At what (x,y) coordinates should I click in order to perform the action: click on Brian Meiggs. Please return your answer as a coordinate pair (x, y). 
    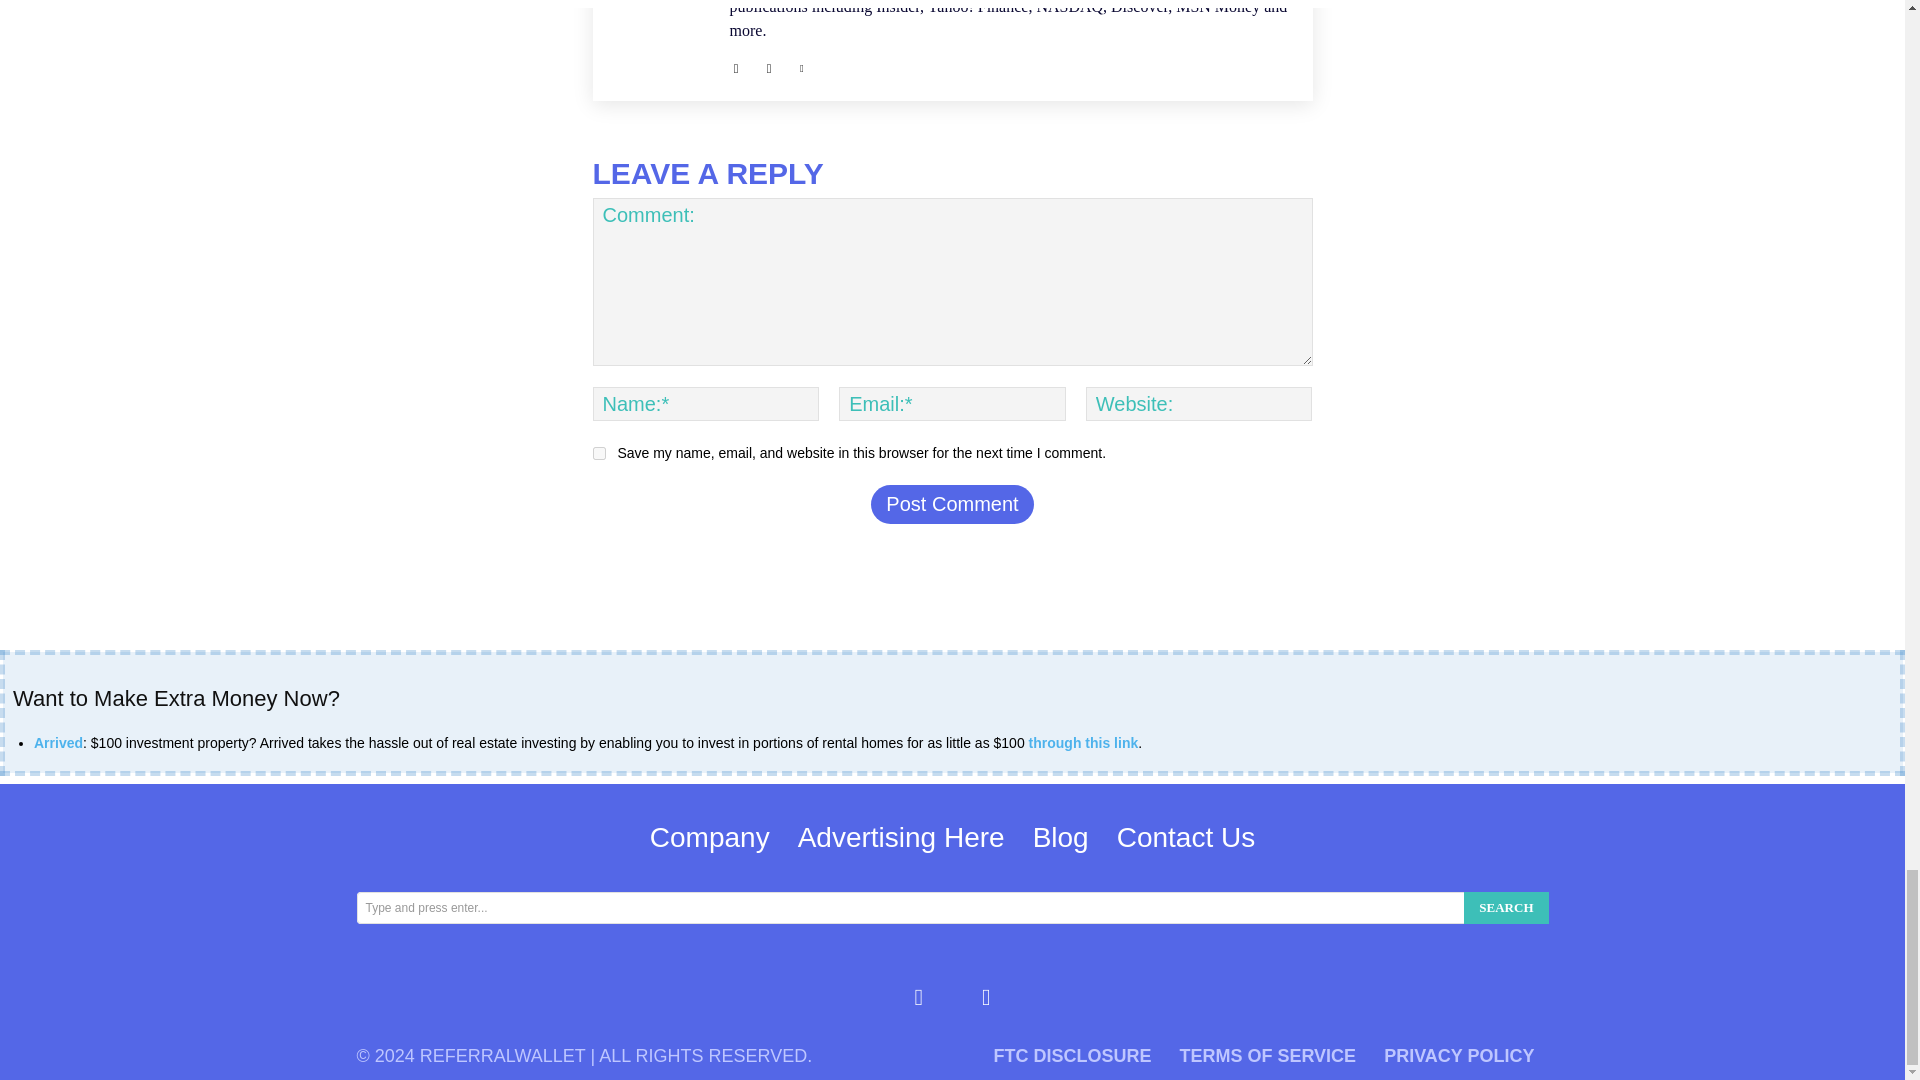
    Looking at the image, I should click on (662, 40).